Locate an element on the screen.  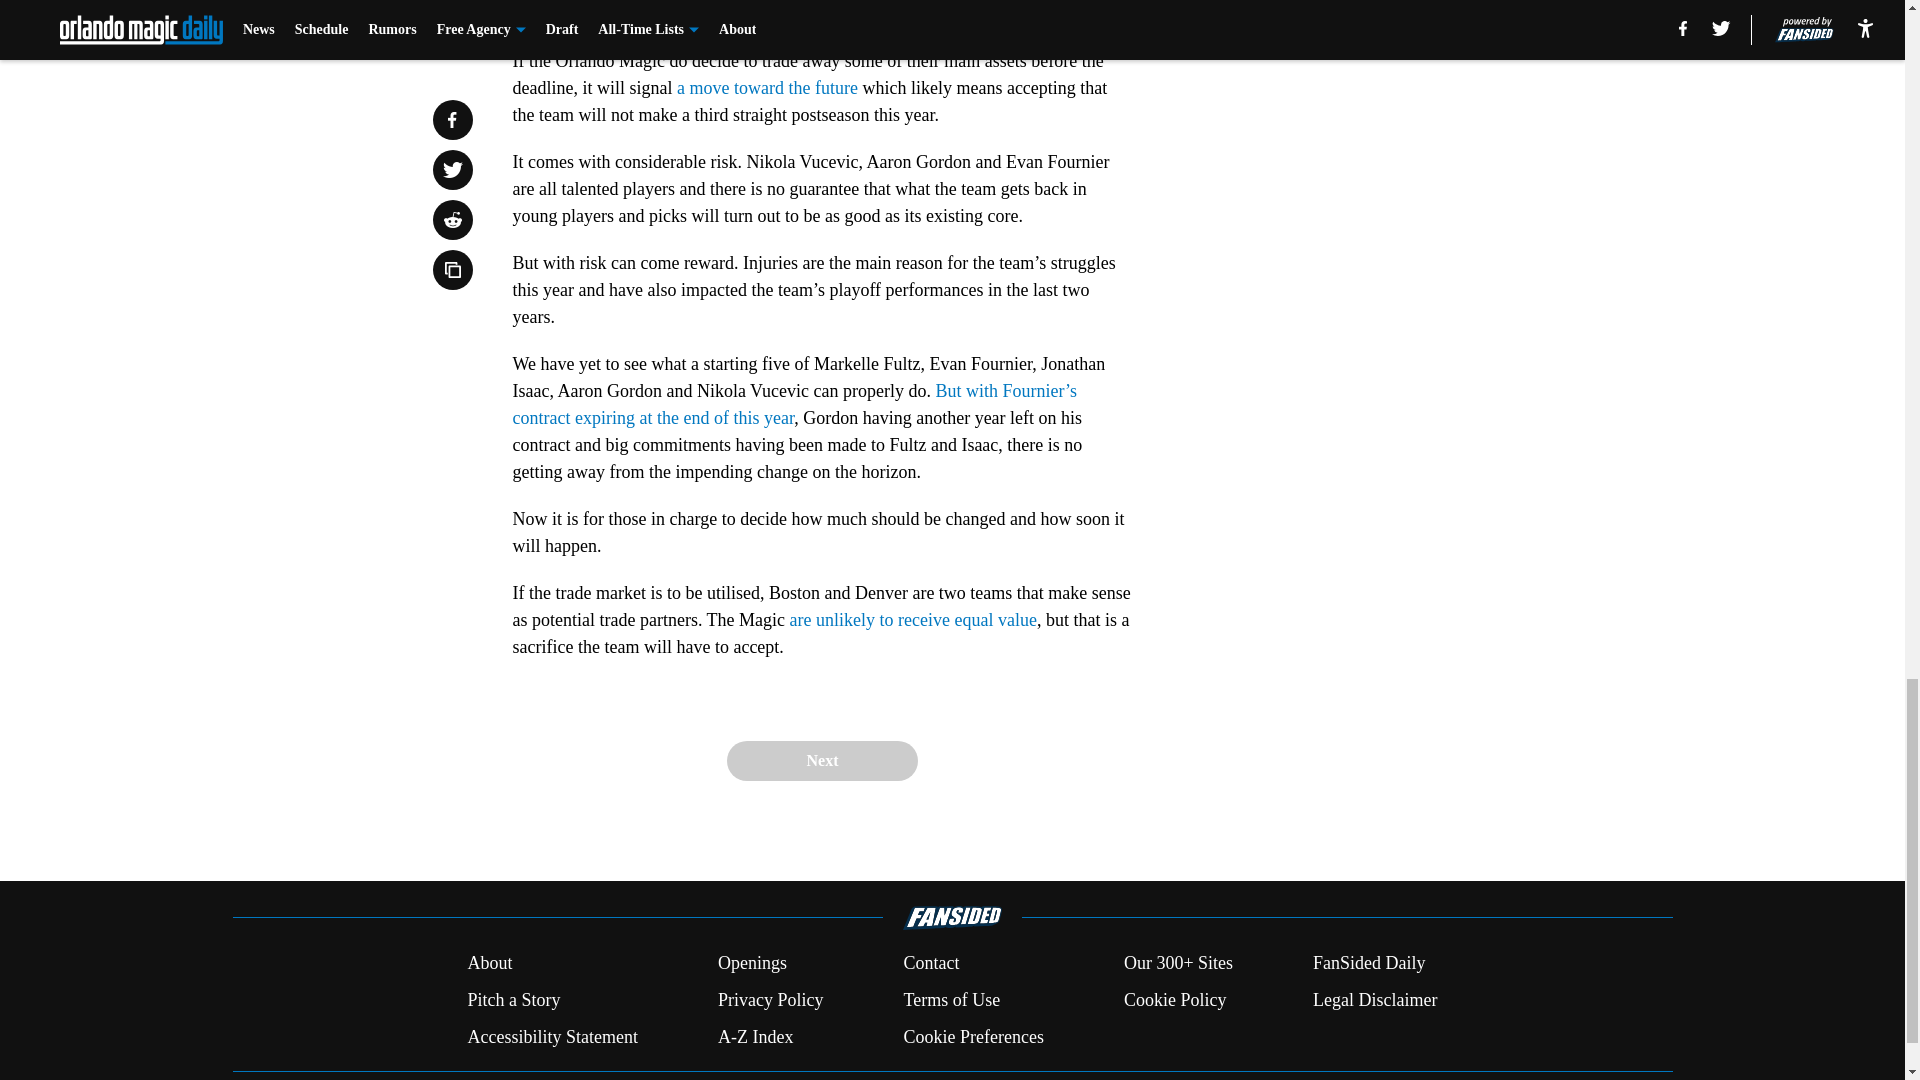
Contact is located at coordinates (930, 964).